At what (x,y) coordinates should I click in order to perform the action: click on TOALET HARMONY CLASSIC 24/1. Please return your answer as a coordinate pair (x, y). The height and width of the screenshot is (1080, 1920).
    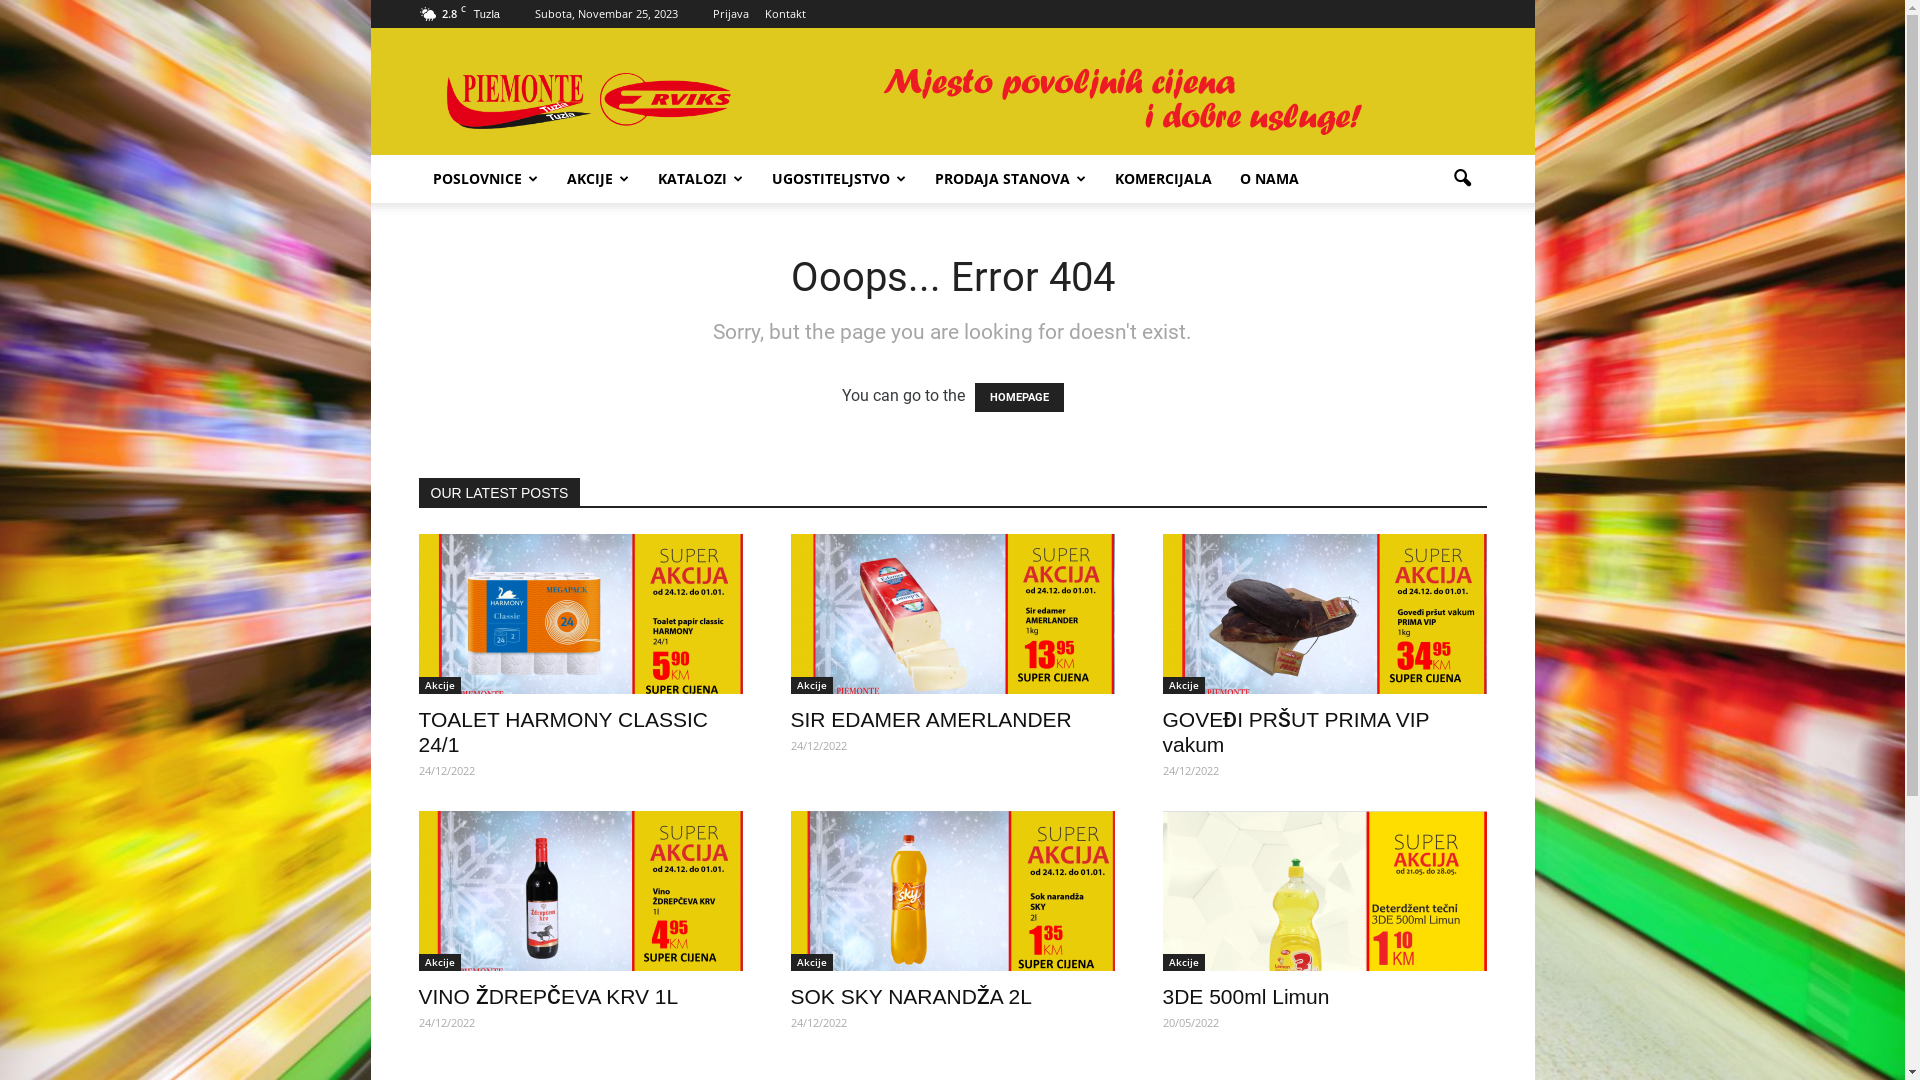
    Looking at the image, I should click on (562, 732).